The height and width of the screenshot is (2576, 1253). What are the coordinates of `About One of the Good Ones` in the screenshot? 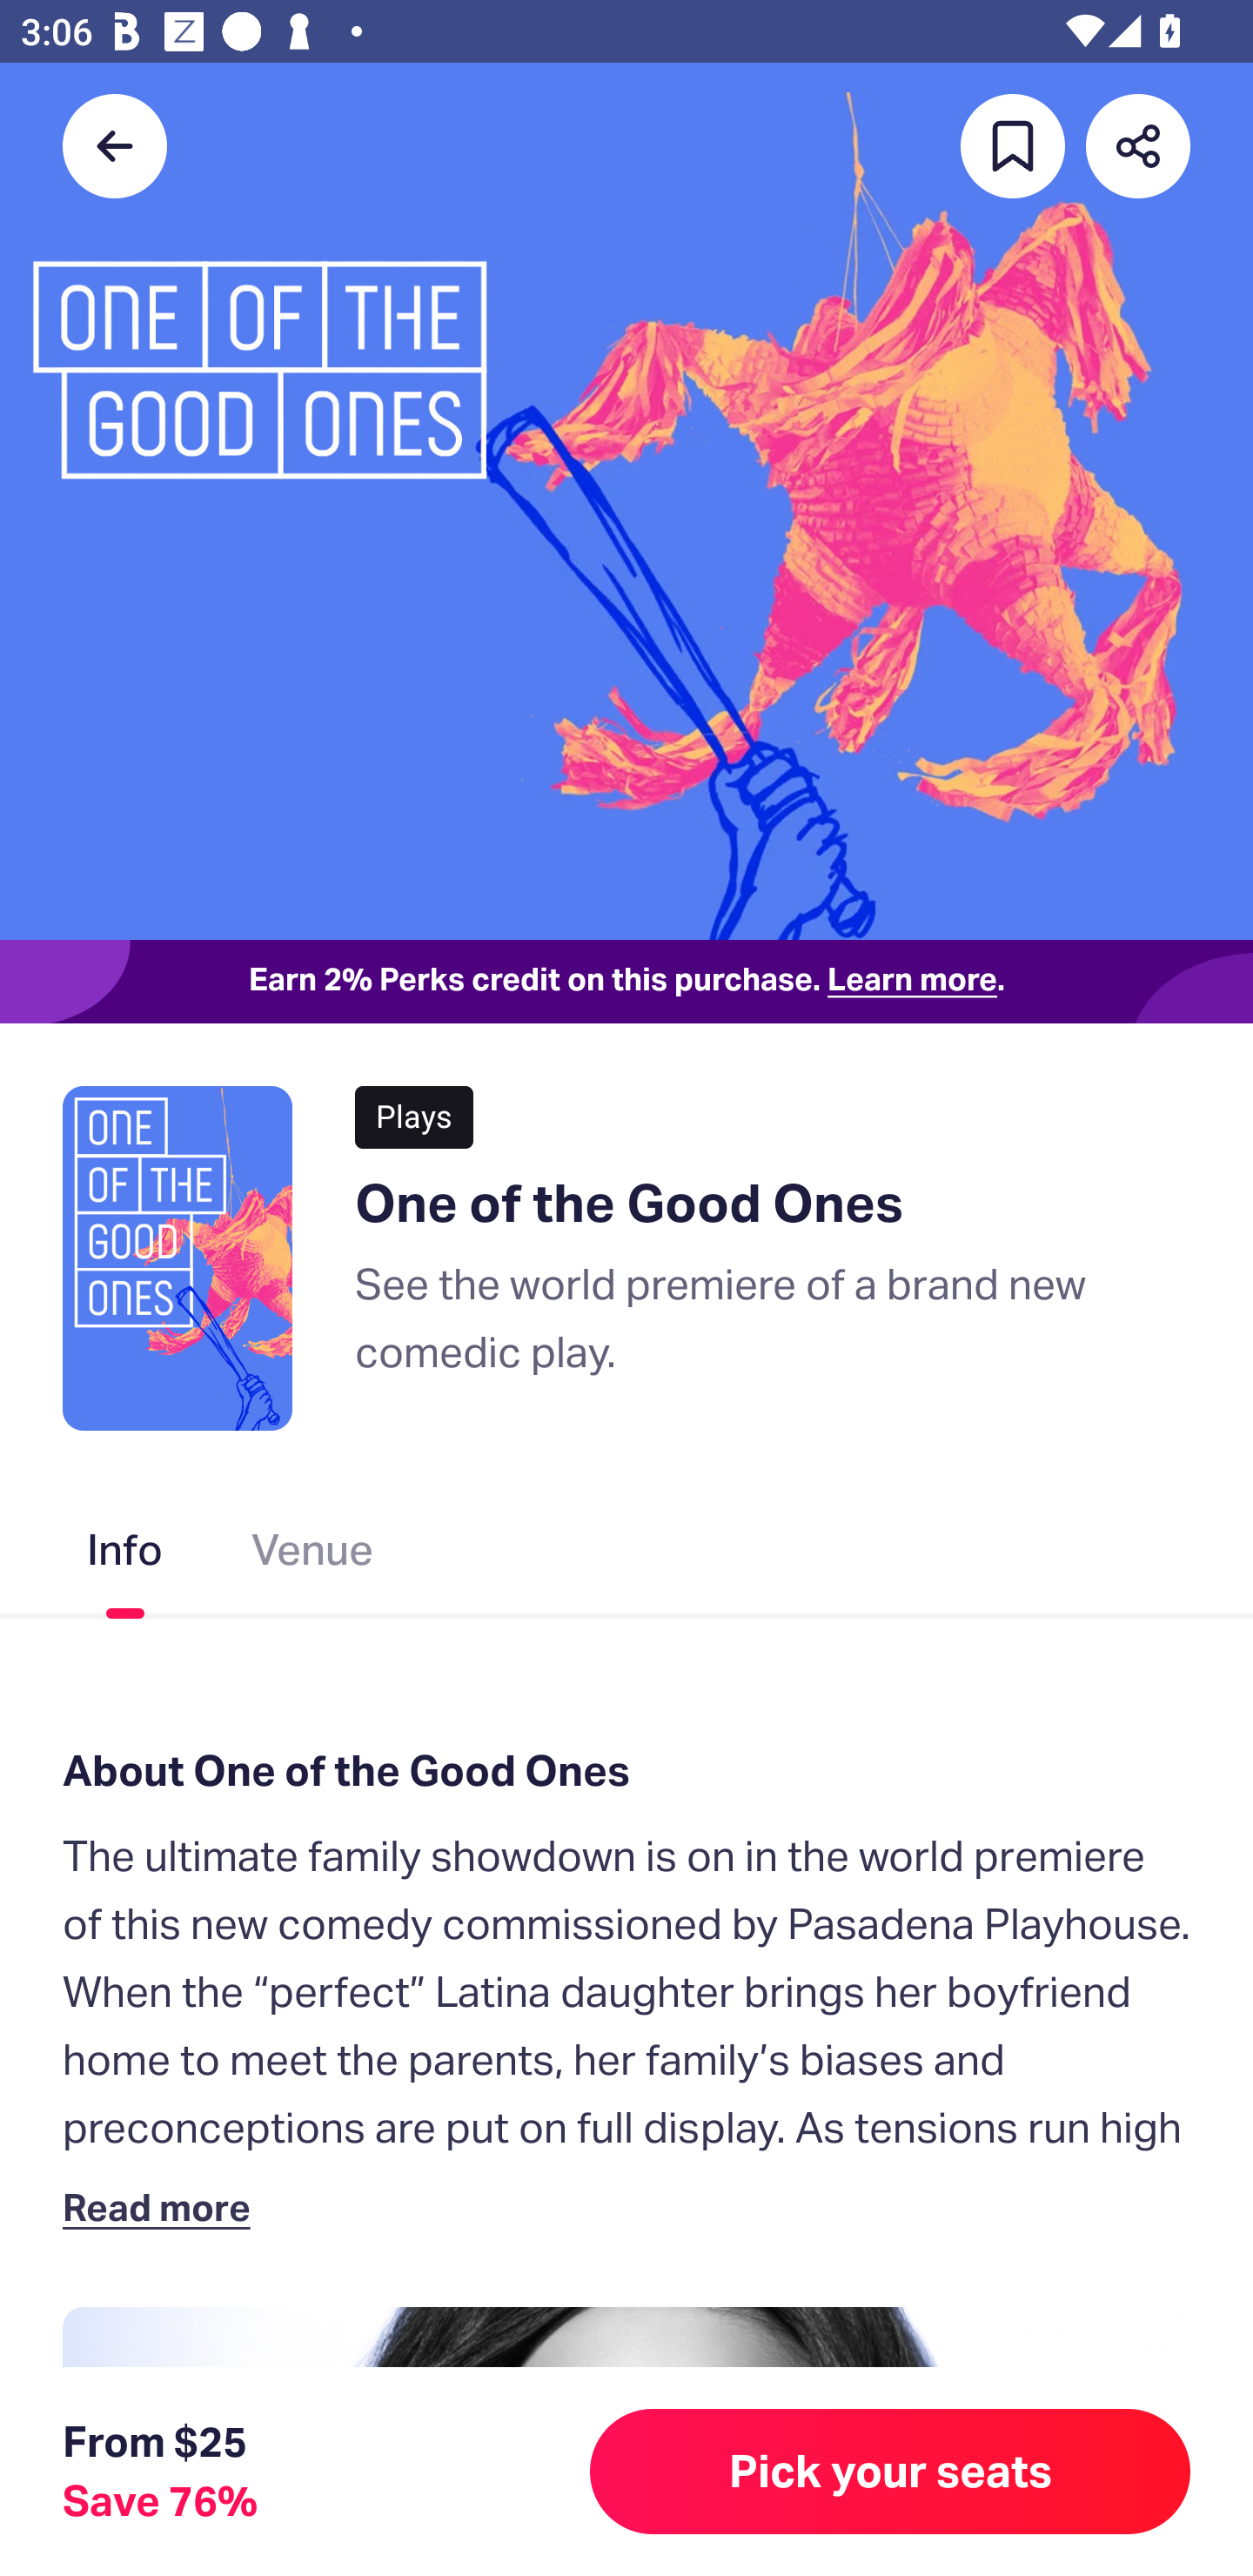 It's located at (626, 1770).